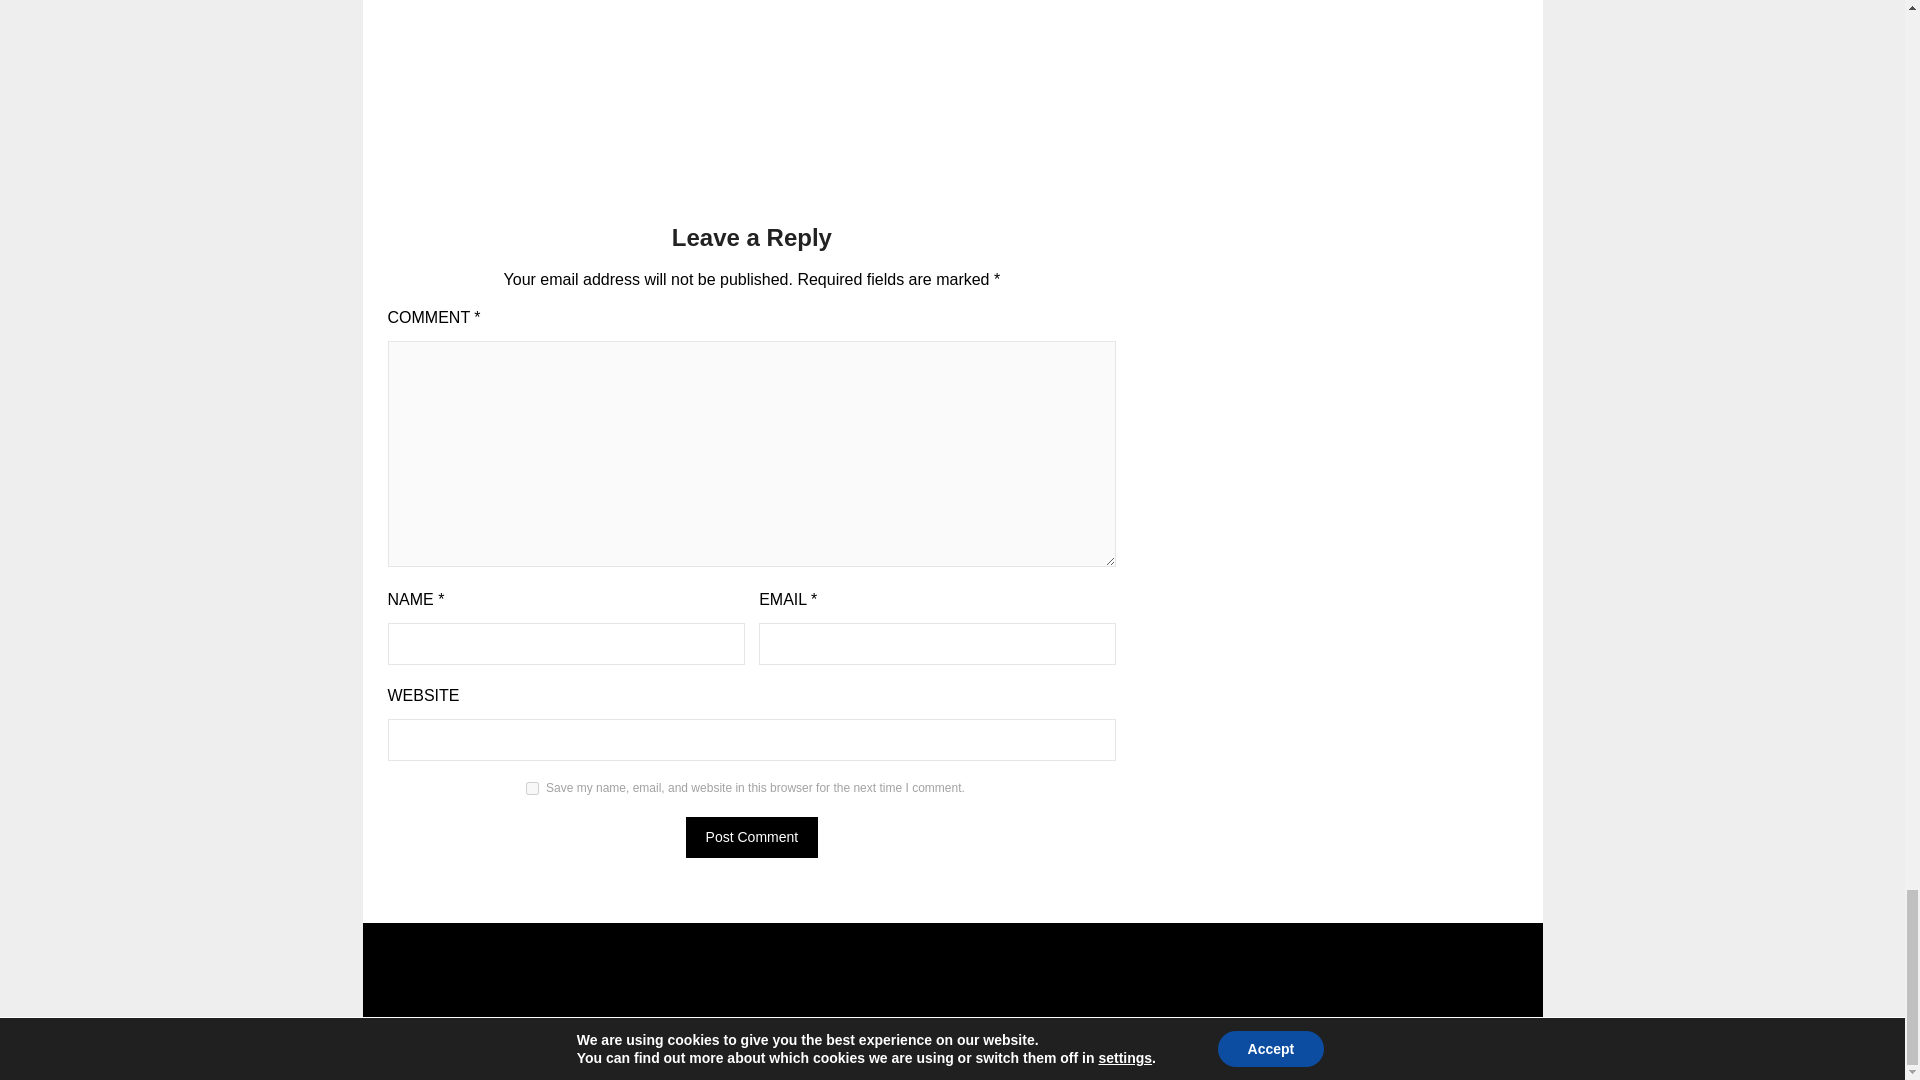  What do you see at coordinates (532, 788) in the screenshot?
I see `yes` at bounding box center [532, 788].